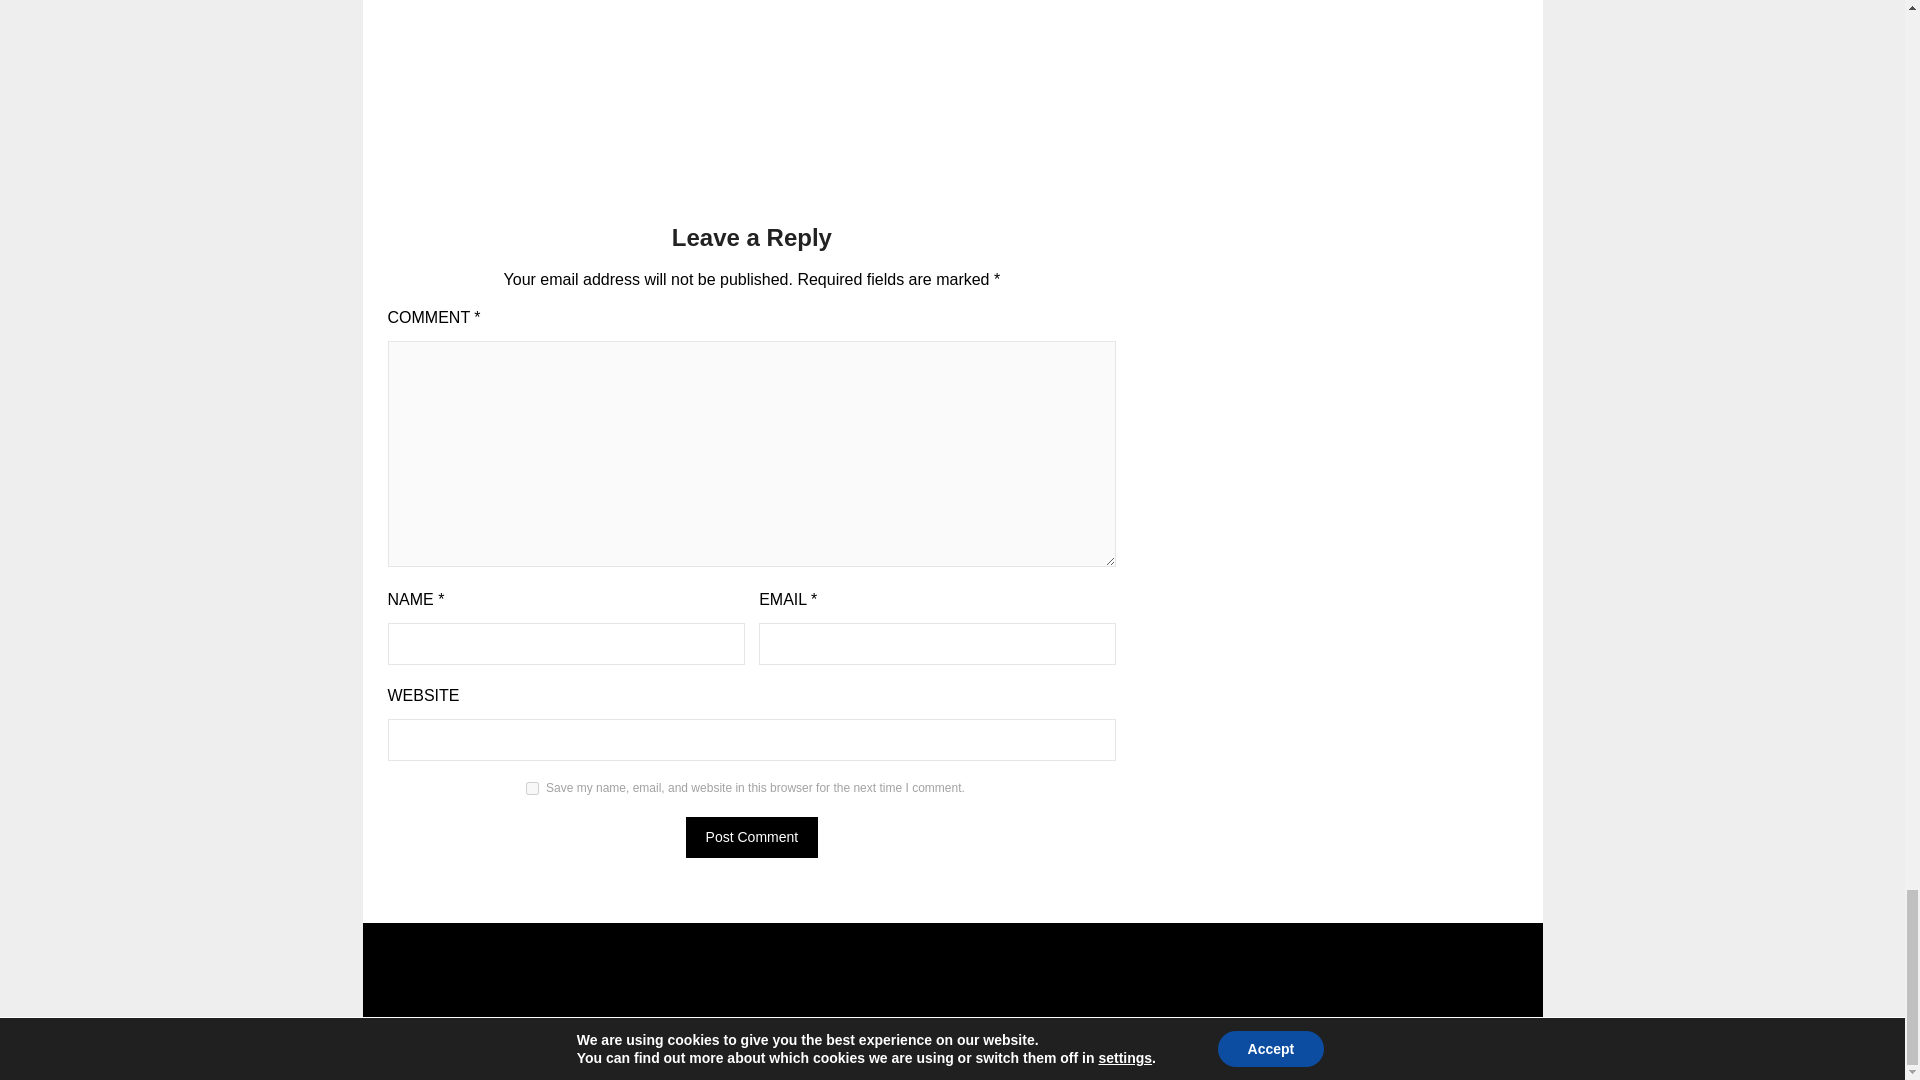  What do you see at coordinates (532, 788) in the screenshot?
I see `yes` at bounding box center [532, 788].